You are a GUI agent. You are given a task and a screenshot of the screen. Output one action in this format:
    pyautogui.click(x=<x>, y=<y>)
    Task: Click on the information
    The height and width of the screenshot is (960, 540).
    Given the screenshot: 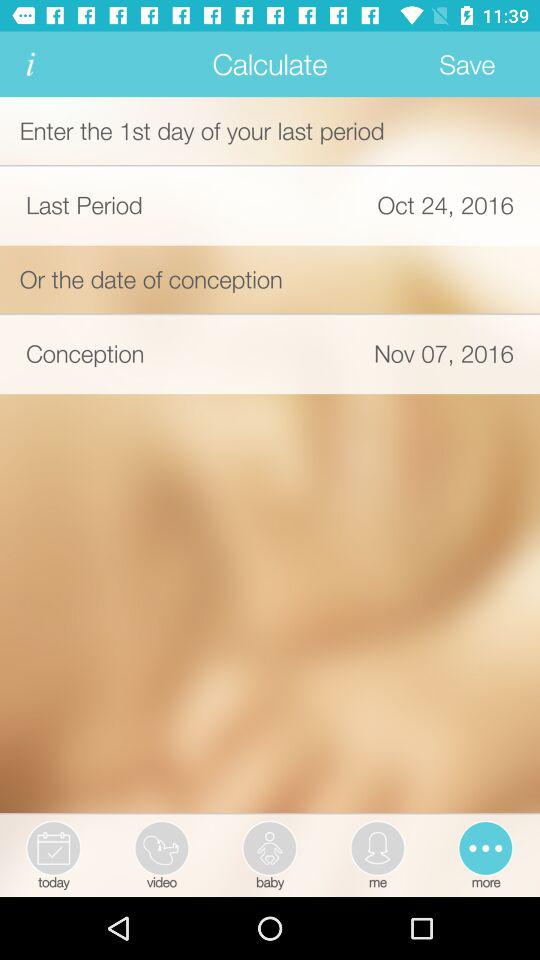 What is the action you would take?
    pyautogui.click(x=30, y=64)
    